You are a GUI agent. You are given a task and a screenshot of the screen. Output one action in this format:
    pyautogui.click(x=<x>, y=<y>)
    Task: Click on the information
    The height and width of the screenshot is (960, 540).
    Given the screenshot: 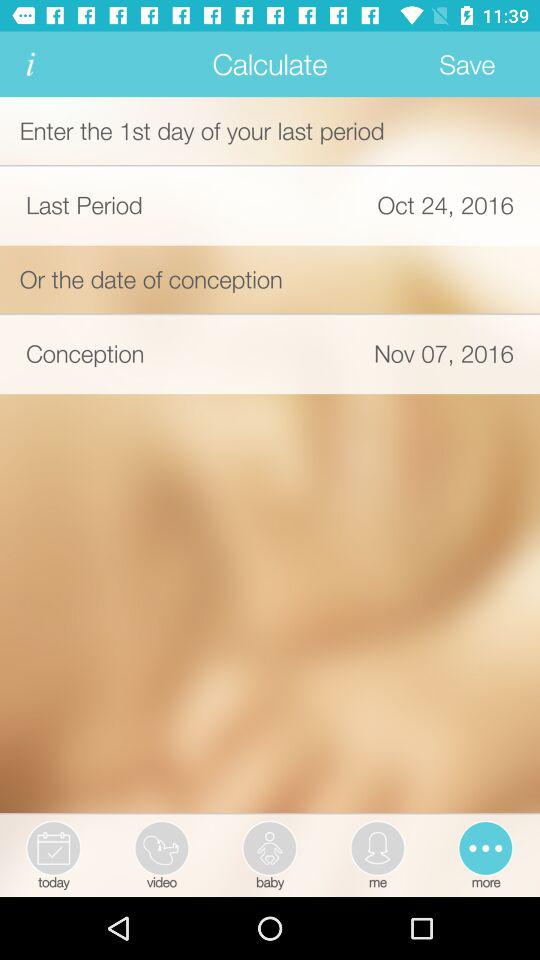 What is the action you would take?
    pyautogui.click(x=30, y=64)
    